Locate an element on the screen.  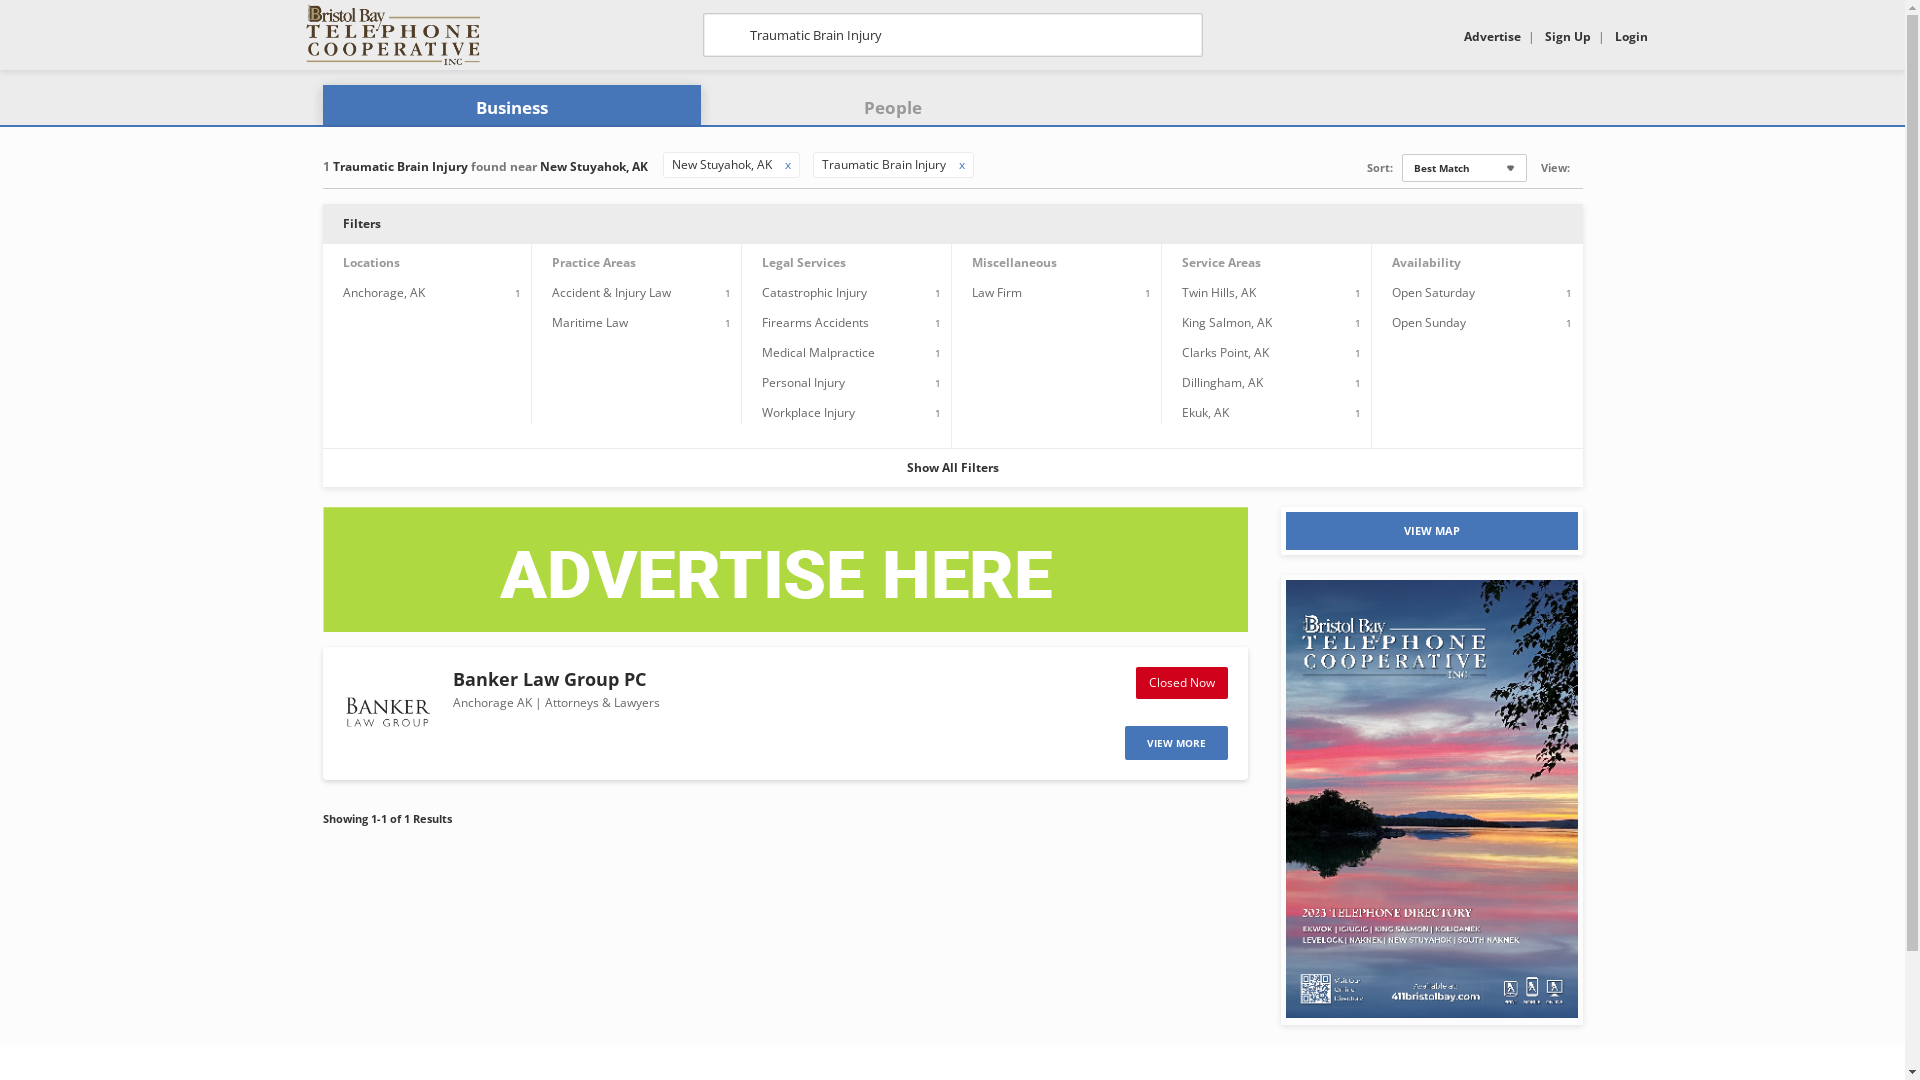
Workplace Injury is located at coordinates (808, 412).